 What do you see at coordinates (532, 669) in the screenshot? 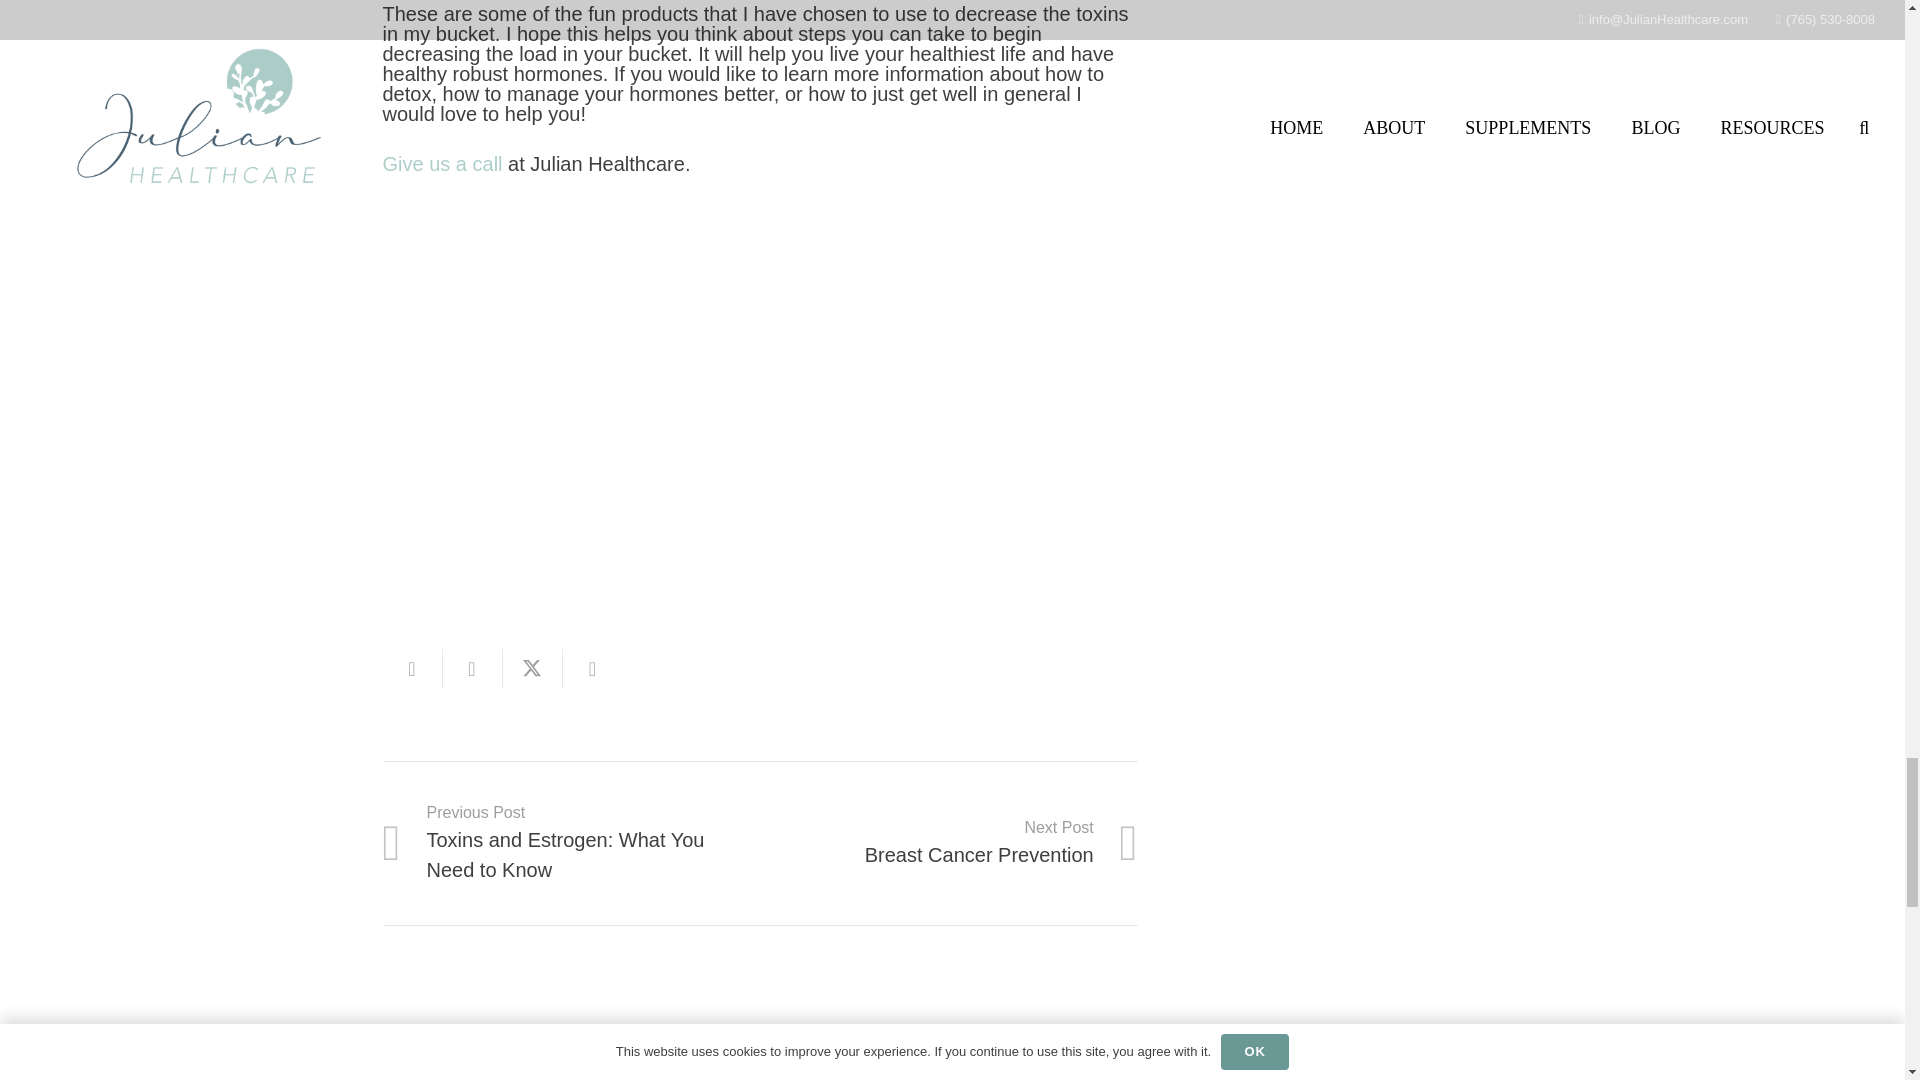
I see `Email this` at bounding box center [532, 669].